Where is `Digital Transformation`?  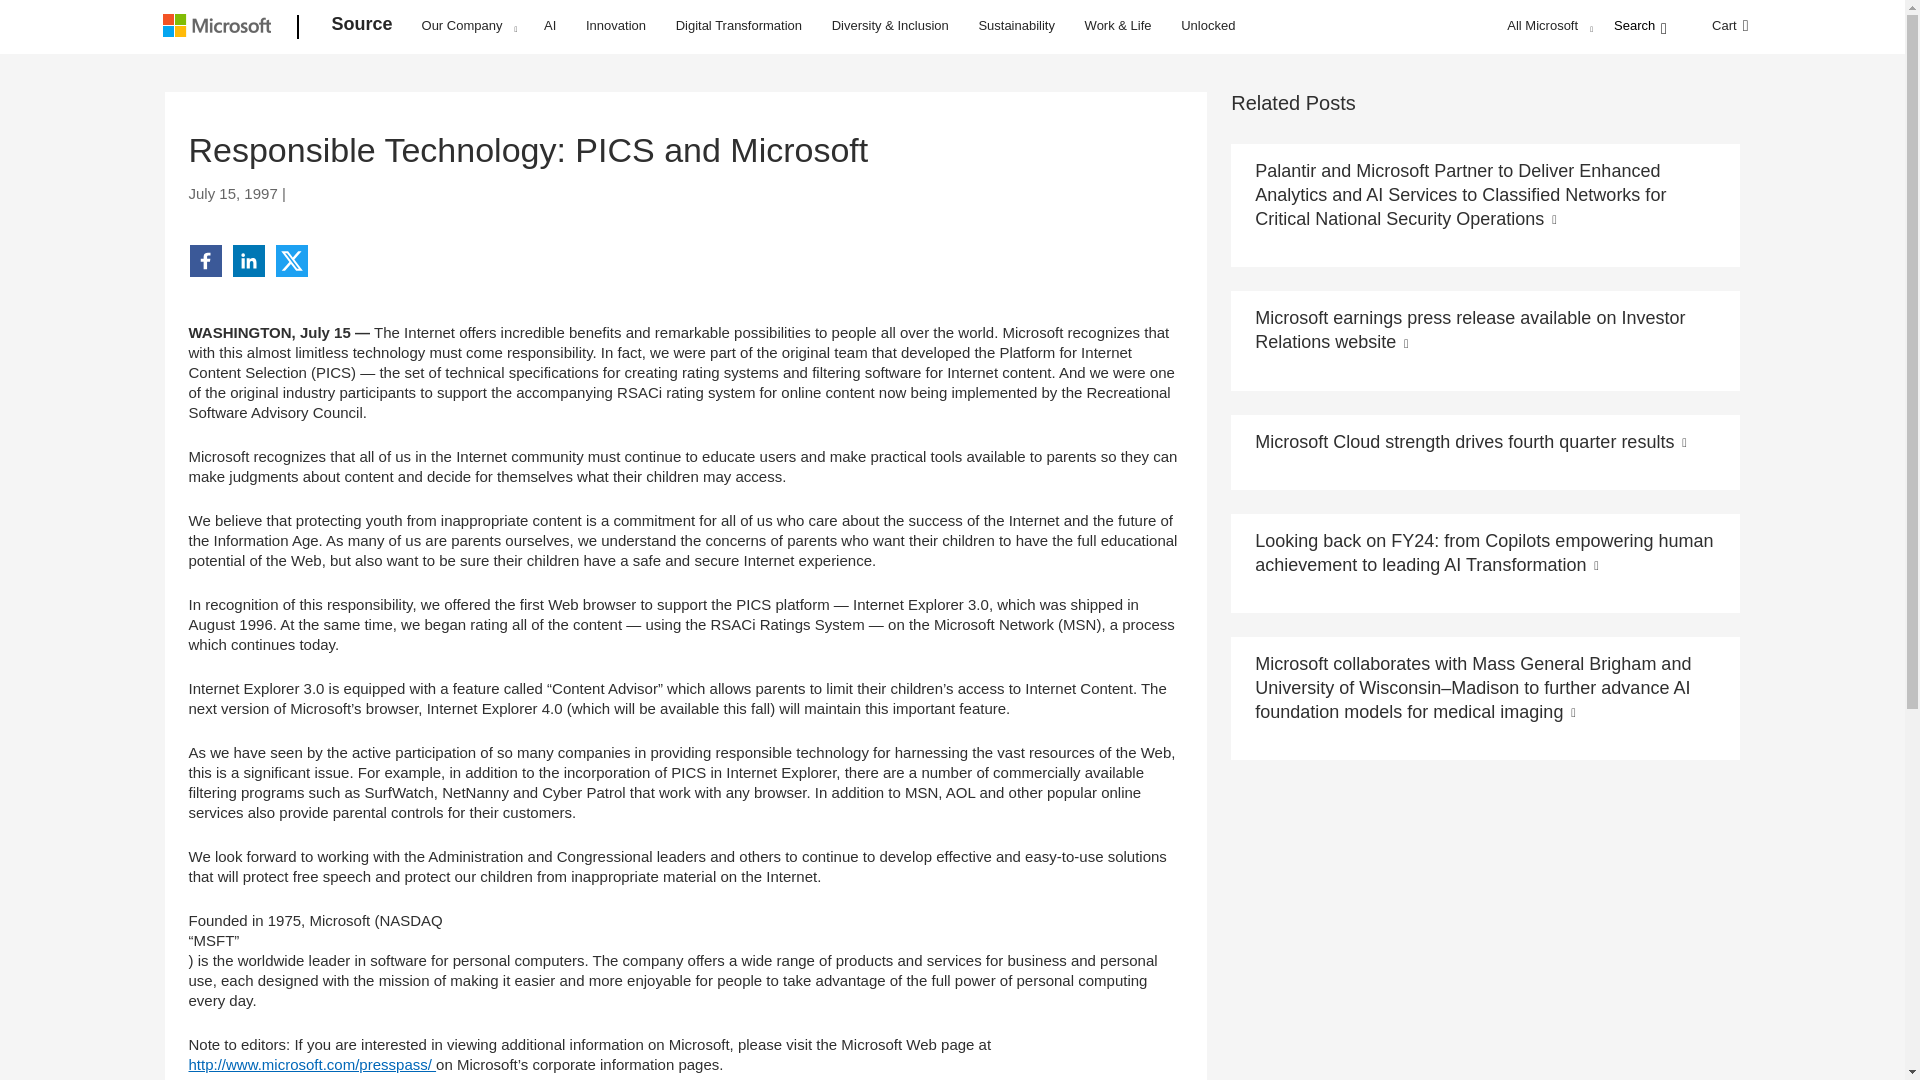 Digital Transformation is located at coordinates (738, 24).